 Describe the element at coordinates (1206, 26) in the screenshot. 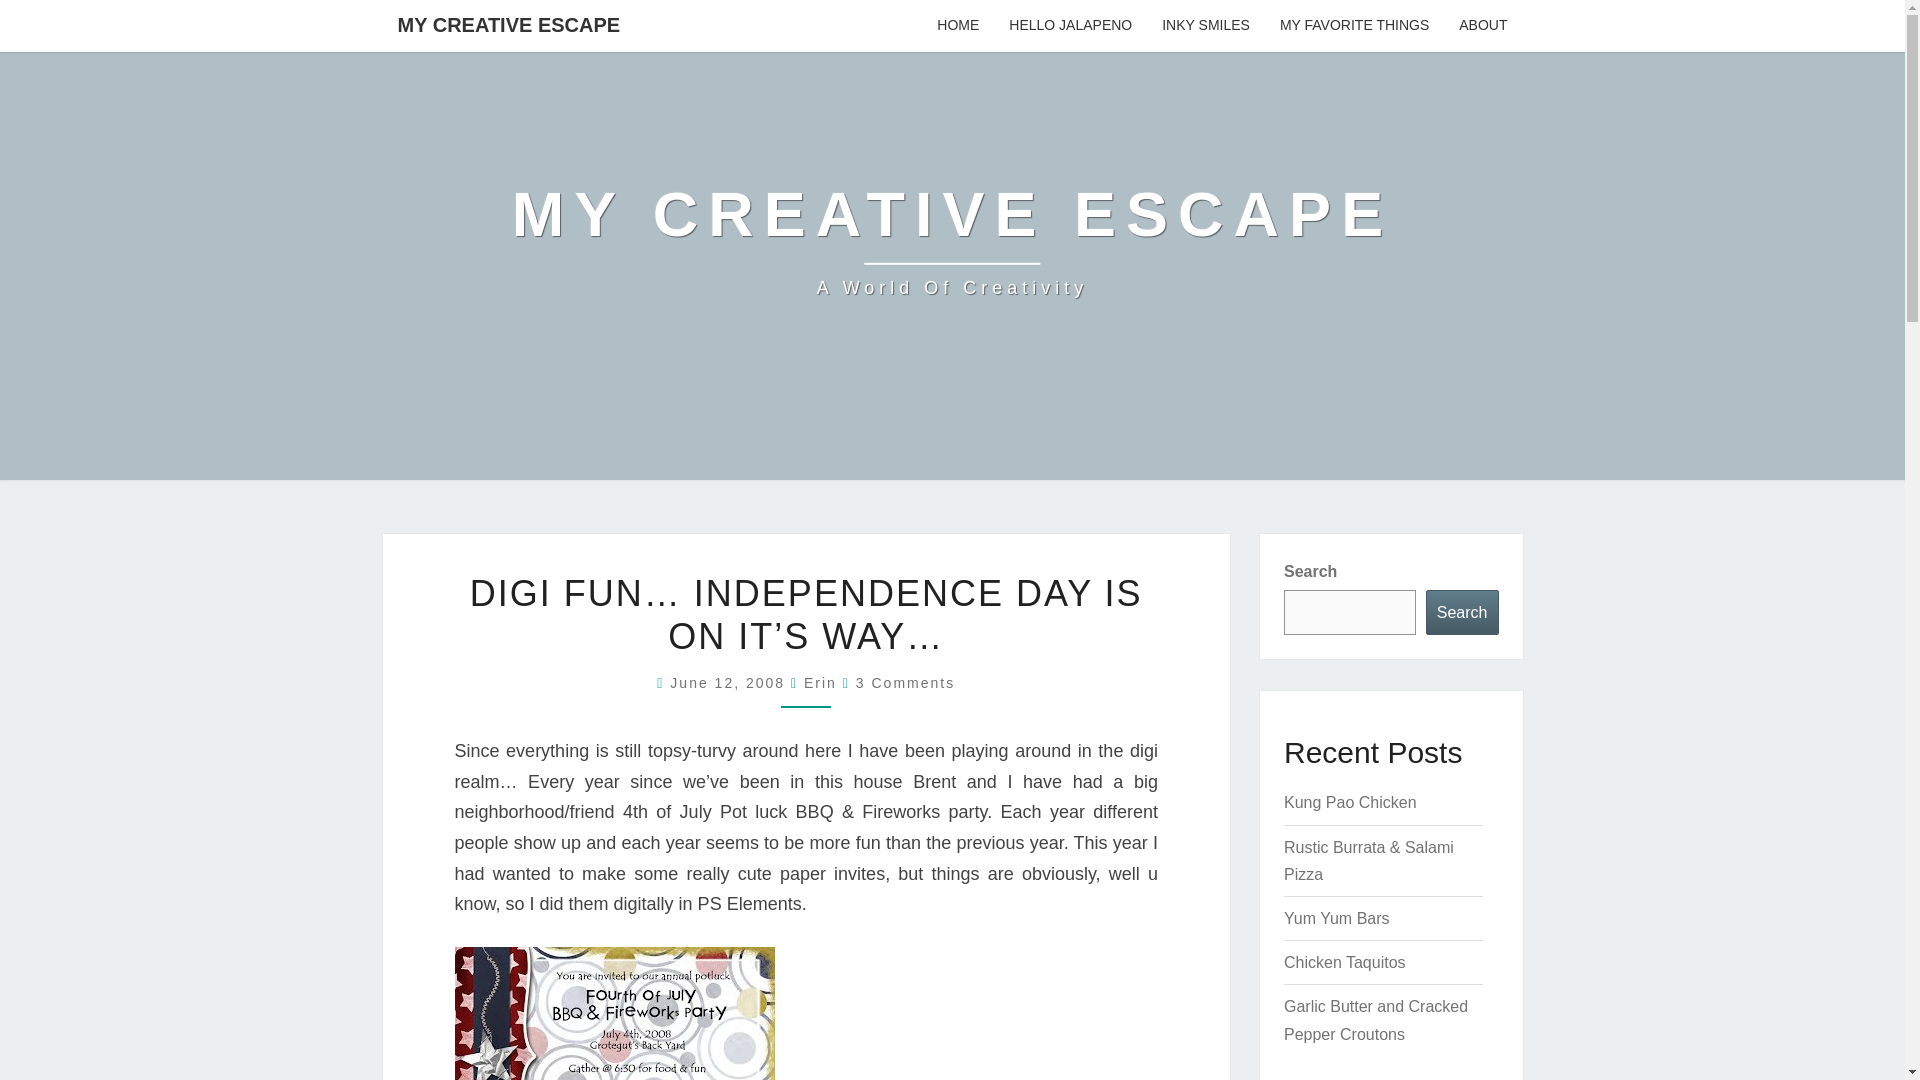

I see `INKY SMILES` at that location.